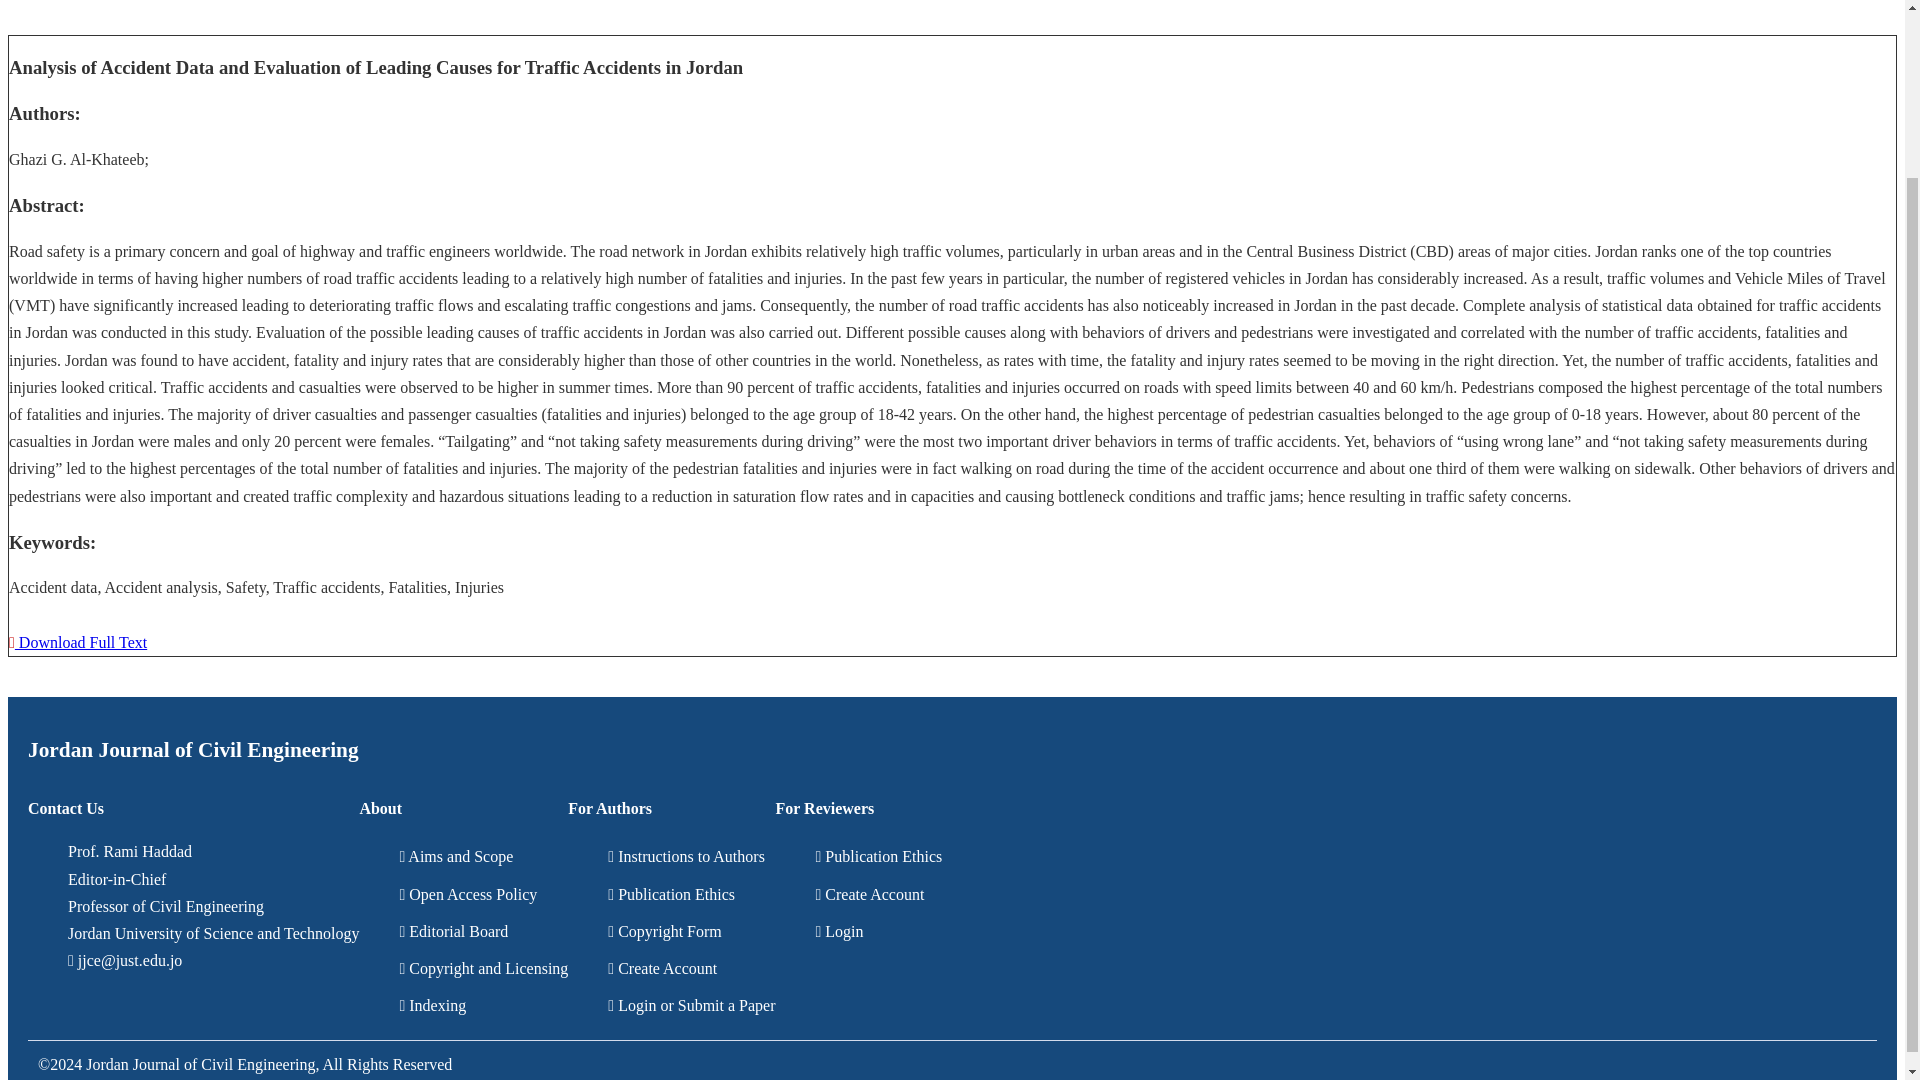 The image size is (1920, 1080). I want to click on Download Full Text, so click(78, 642).